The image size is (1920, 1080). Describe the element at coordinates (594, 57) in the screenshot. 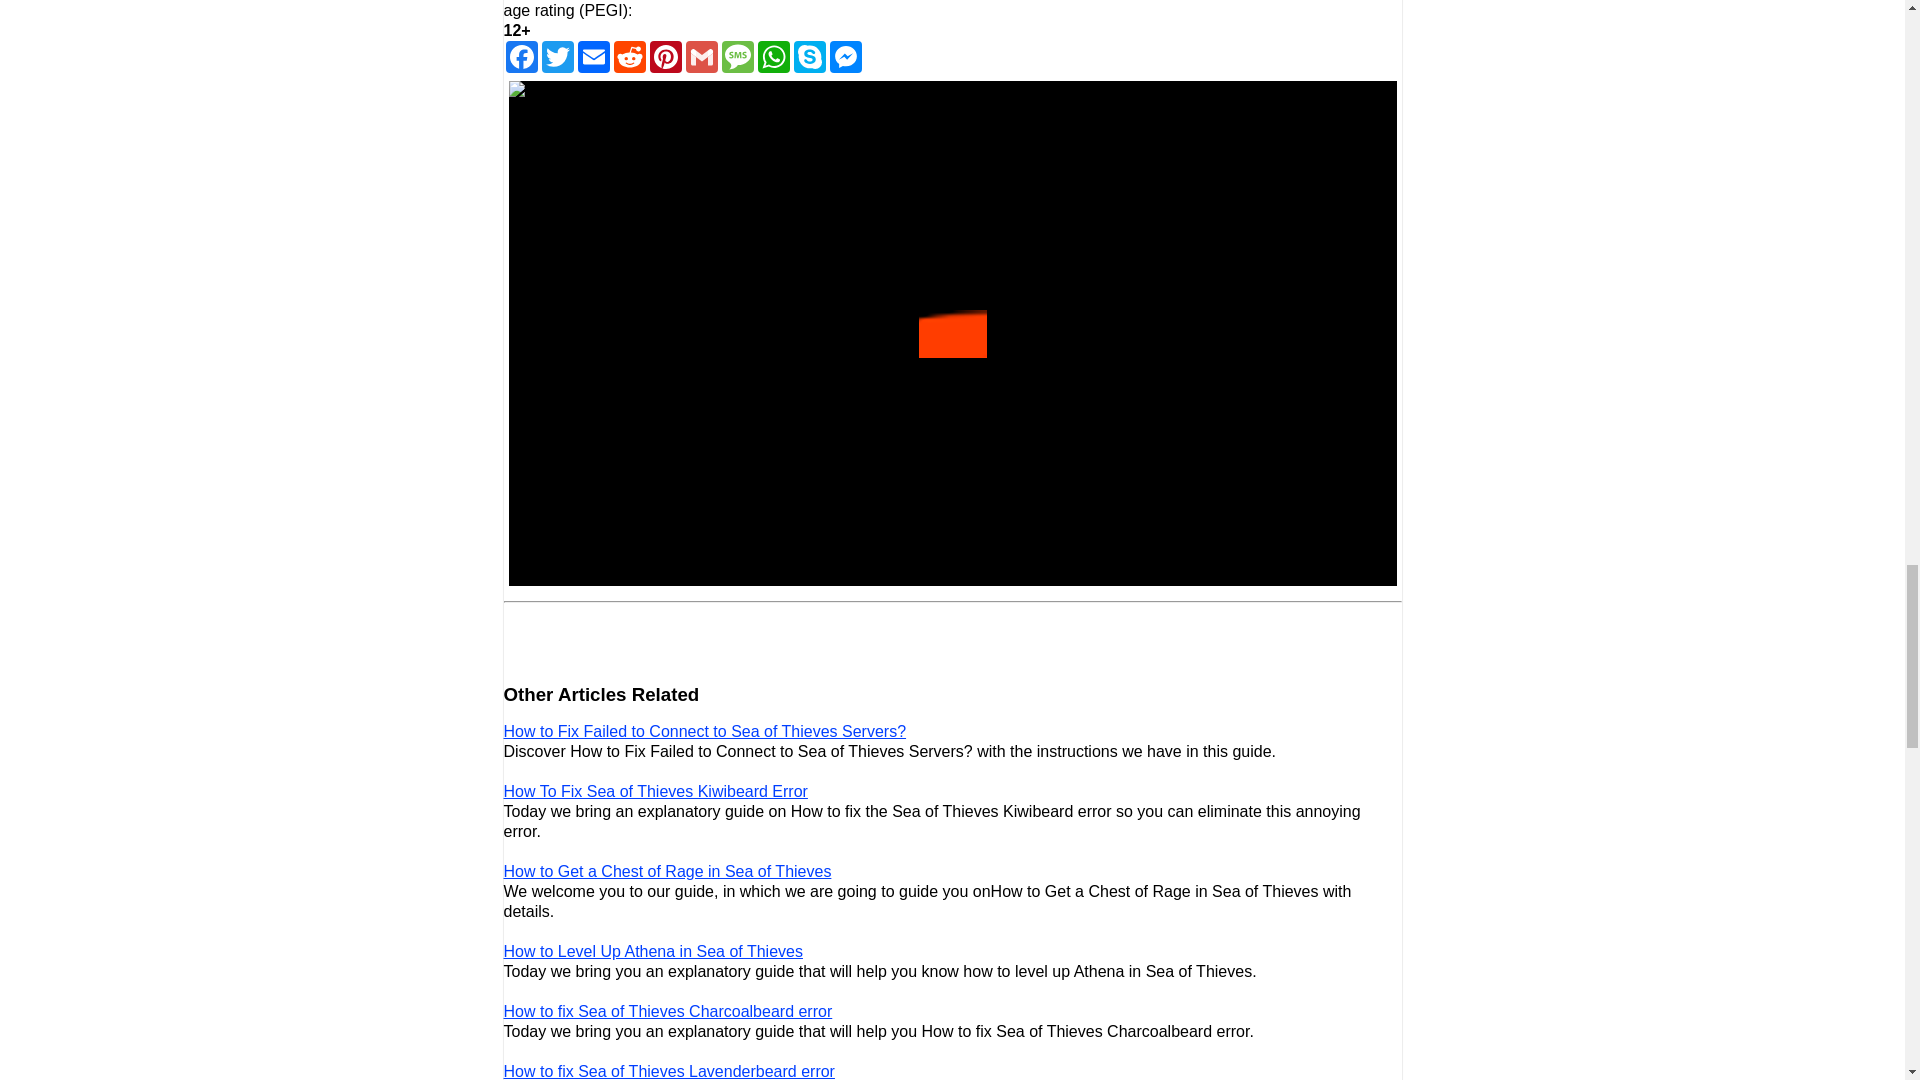

I see `Email` at that location.